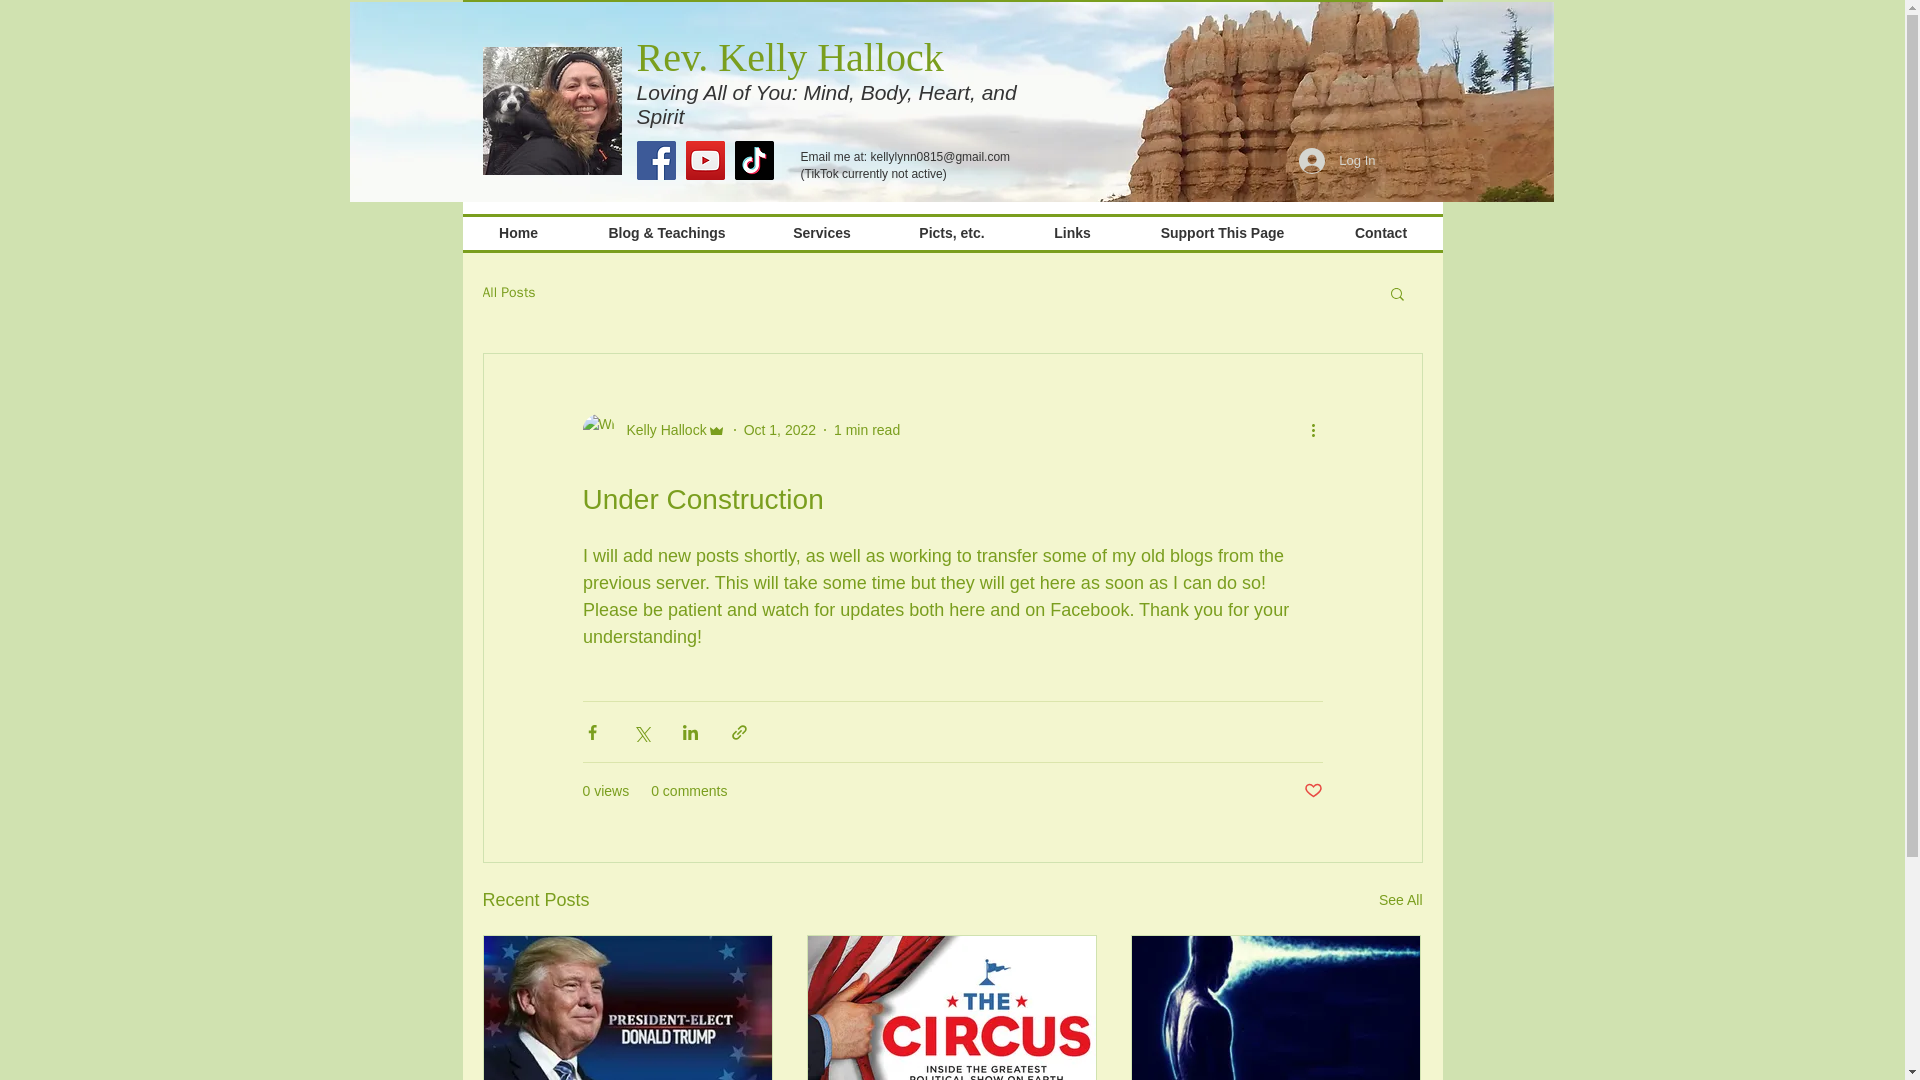 The width and height of the screenshot is (1920, 1080). Describe the element at coordinates (660, 430) in the screenshot. I see `Kelly Hallock` at that location.